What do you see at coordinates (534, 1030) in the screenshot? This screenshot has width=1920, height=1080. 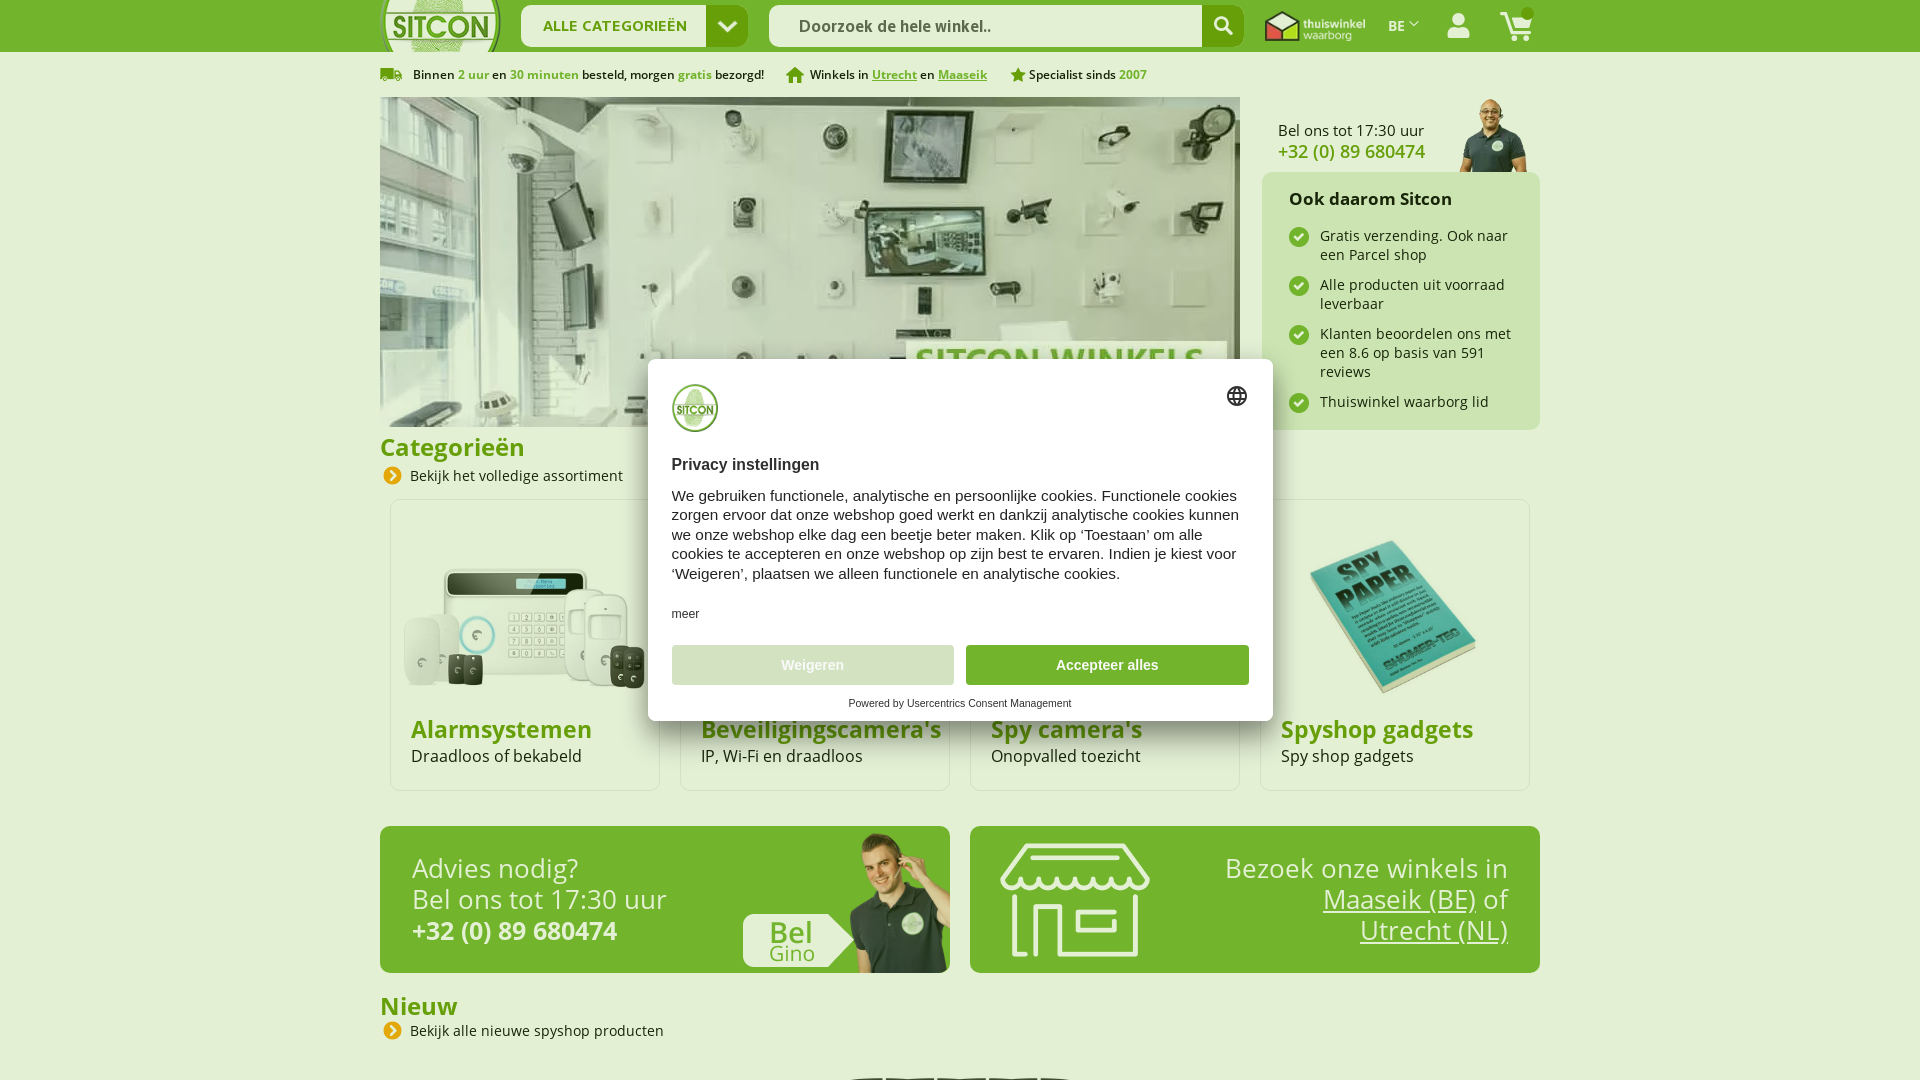 I see `Bekijk alle nieuwe spyshop producten` at bounding box center [534, 1030].